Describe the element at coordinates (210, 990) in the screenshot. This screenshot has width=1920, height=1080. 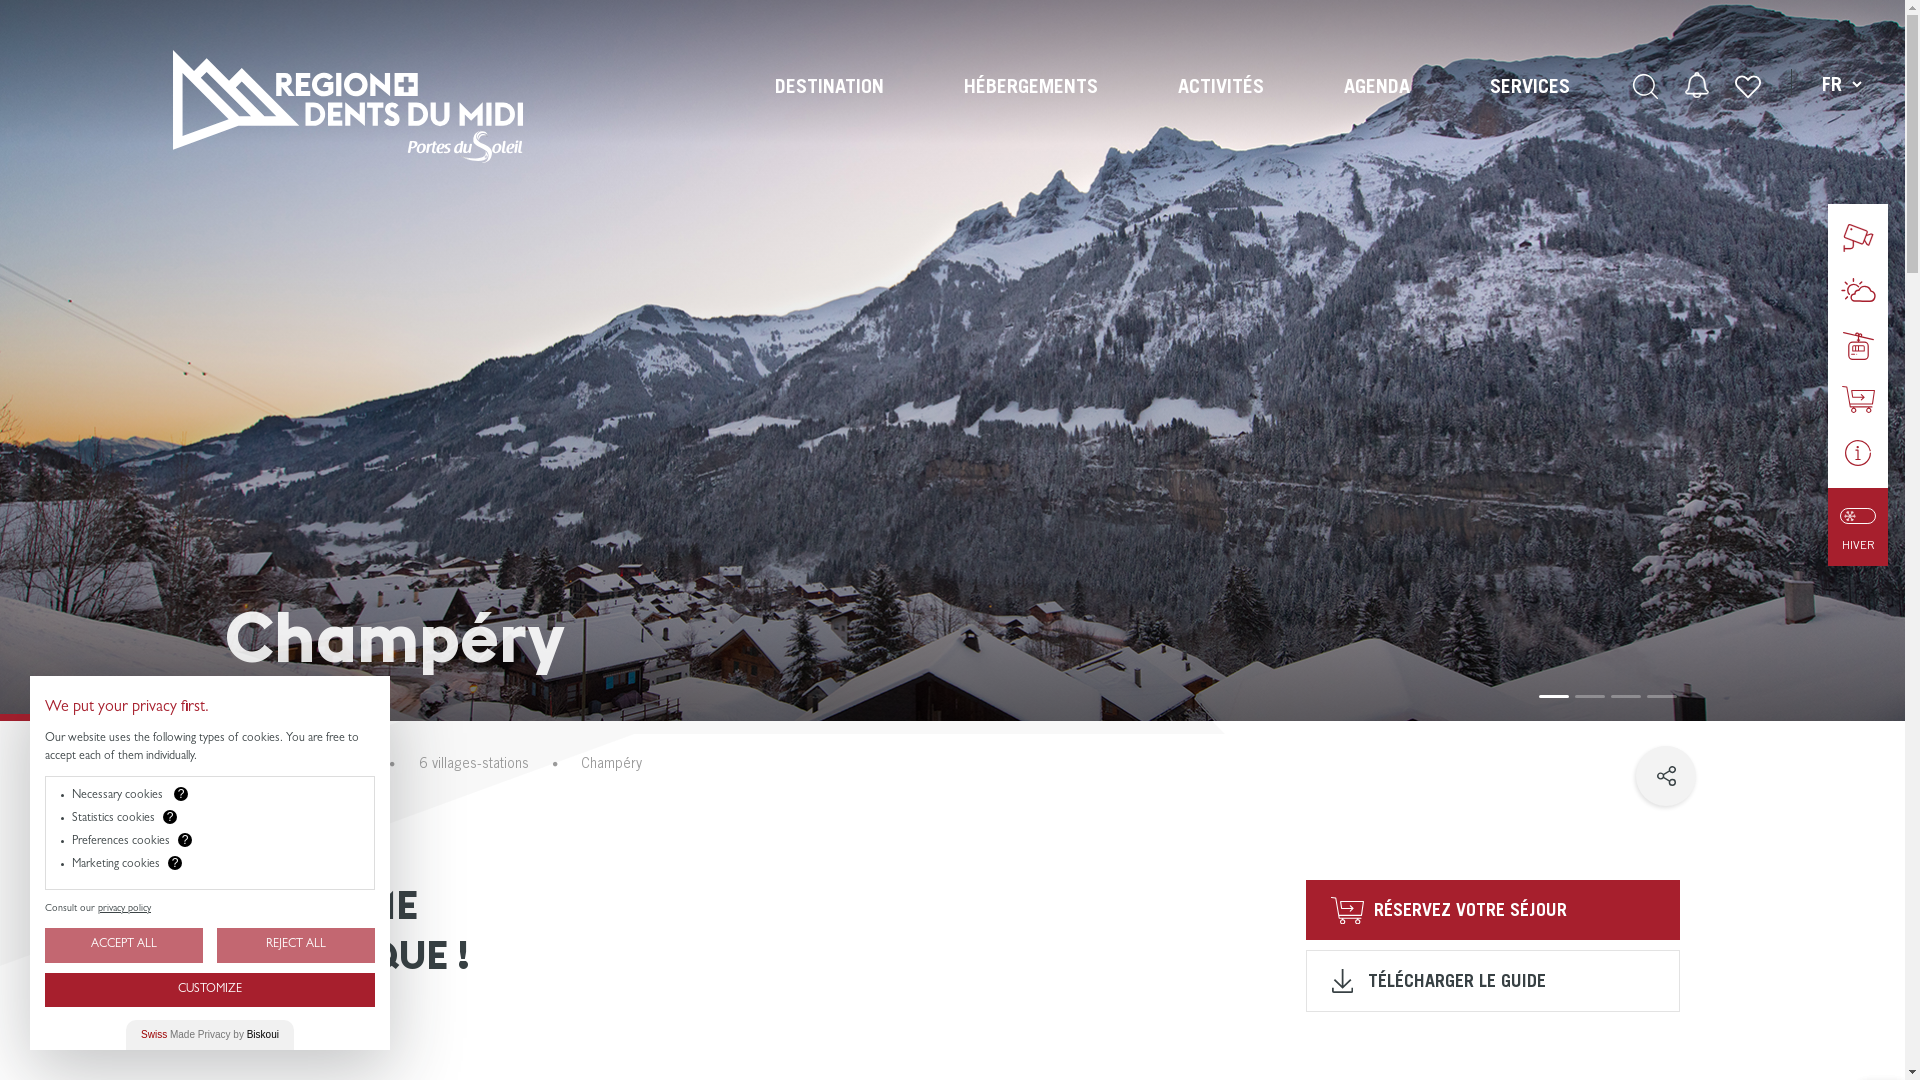
I see `CUSTOMIZE` at that location.